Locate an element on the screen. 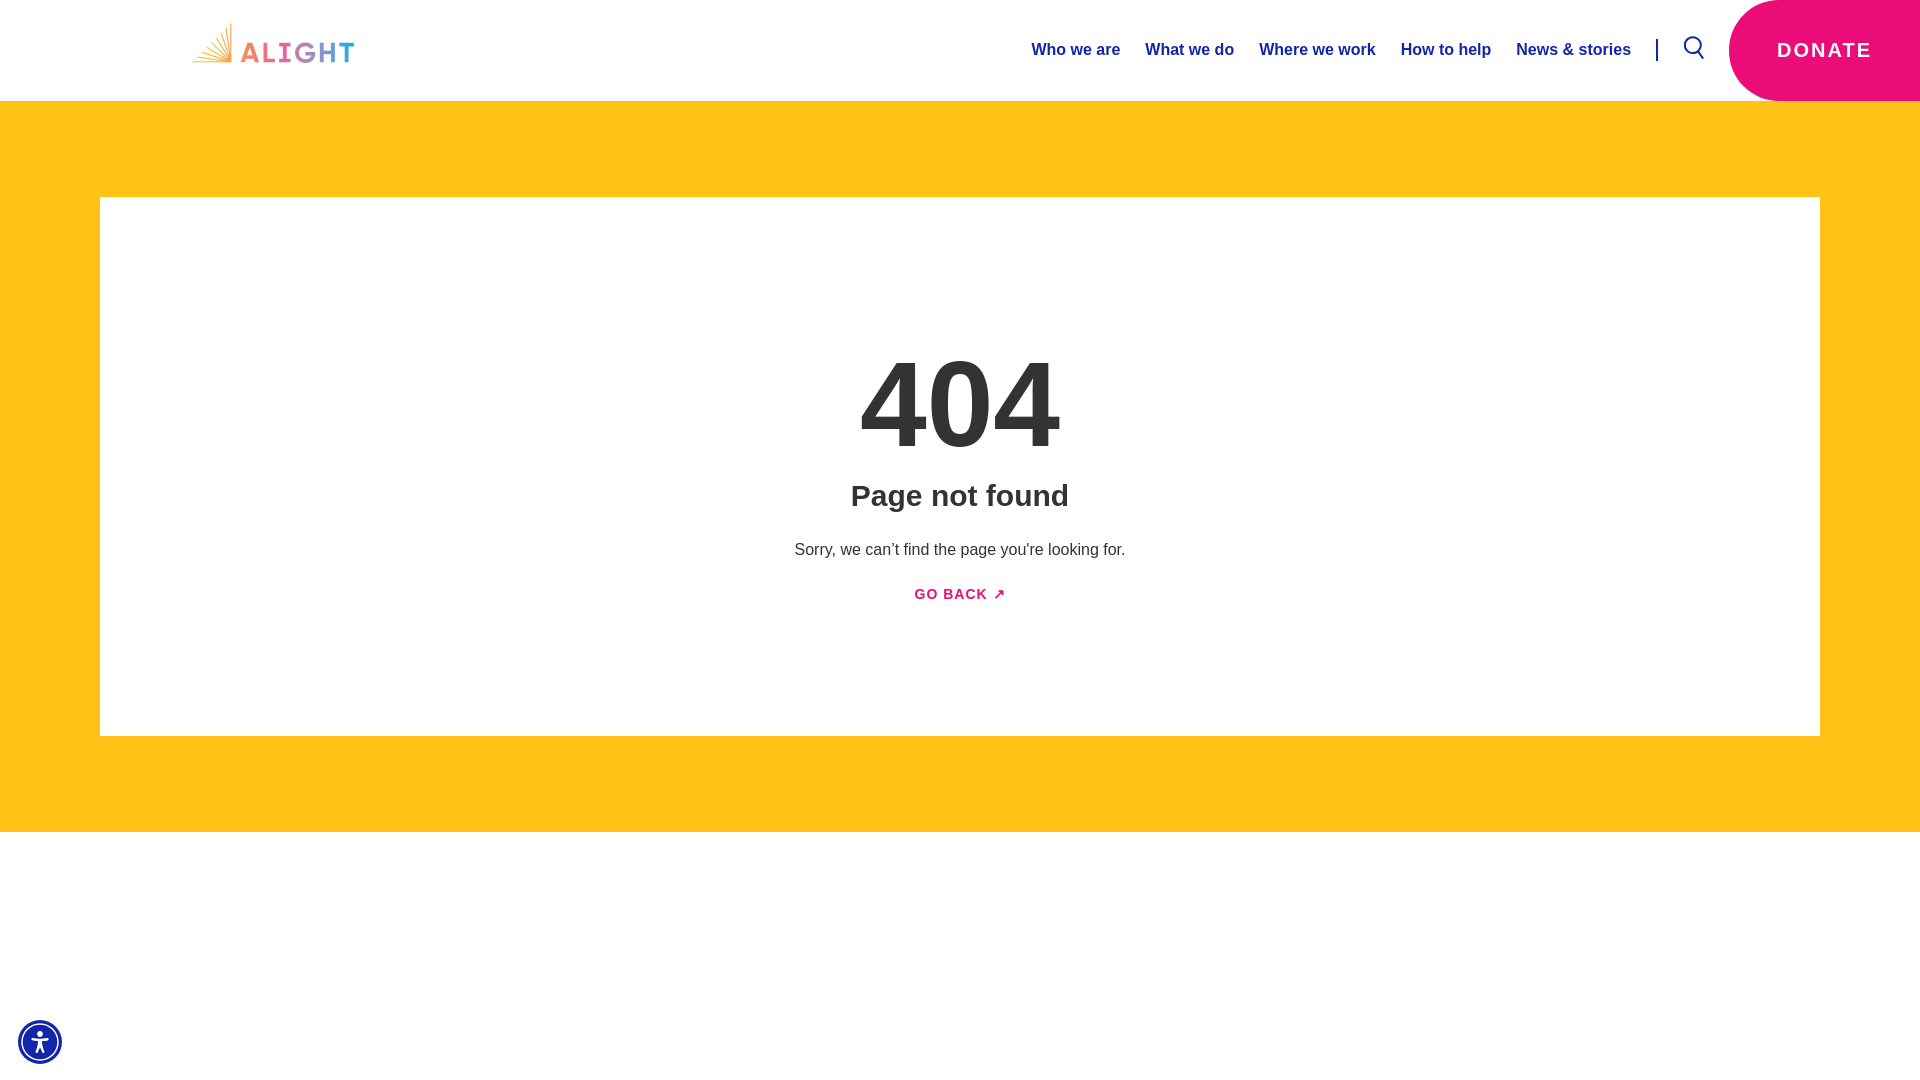 This screenshot has height=1080, width=1920. What we do is located at coordinates (1176, 50).